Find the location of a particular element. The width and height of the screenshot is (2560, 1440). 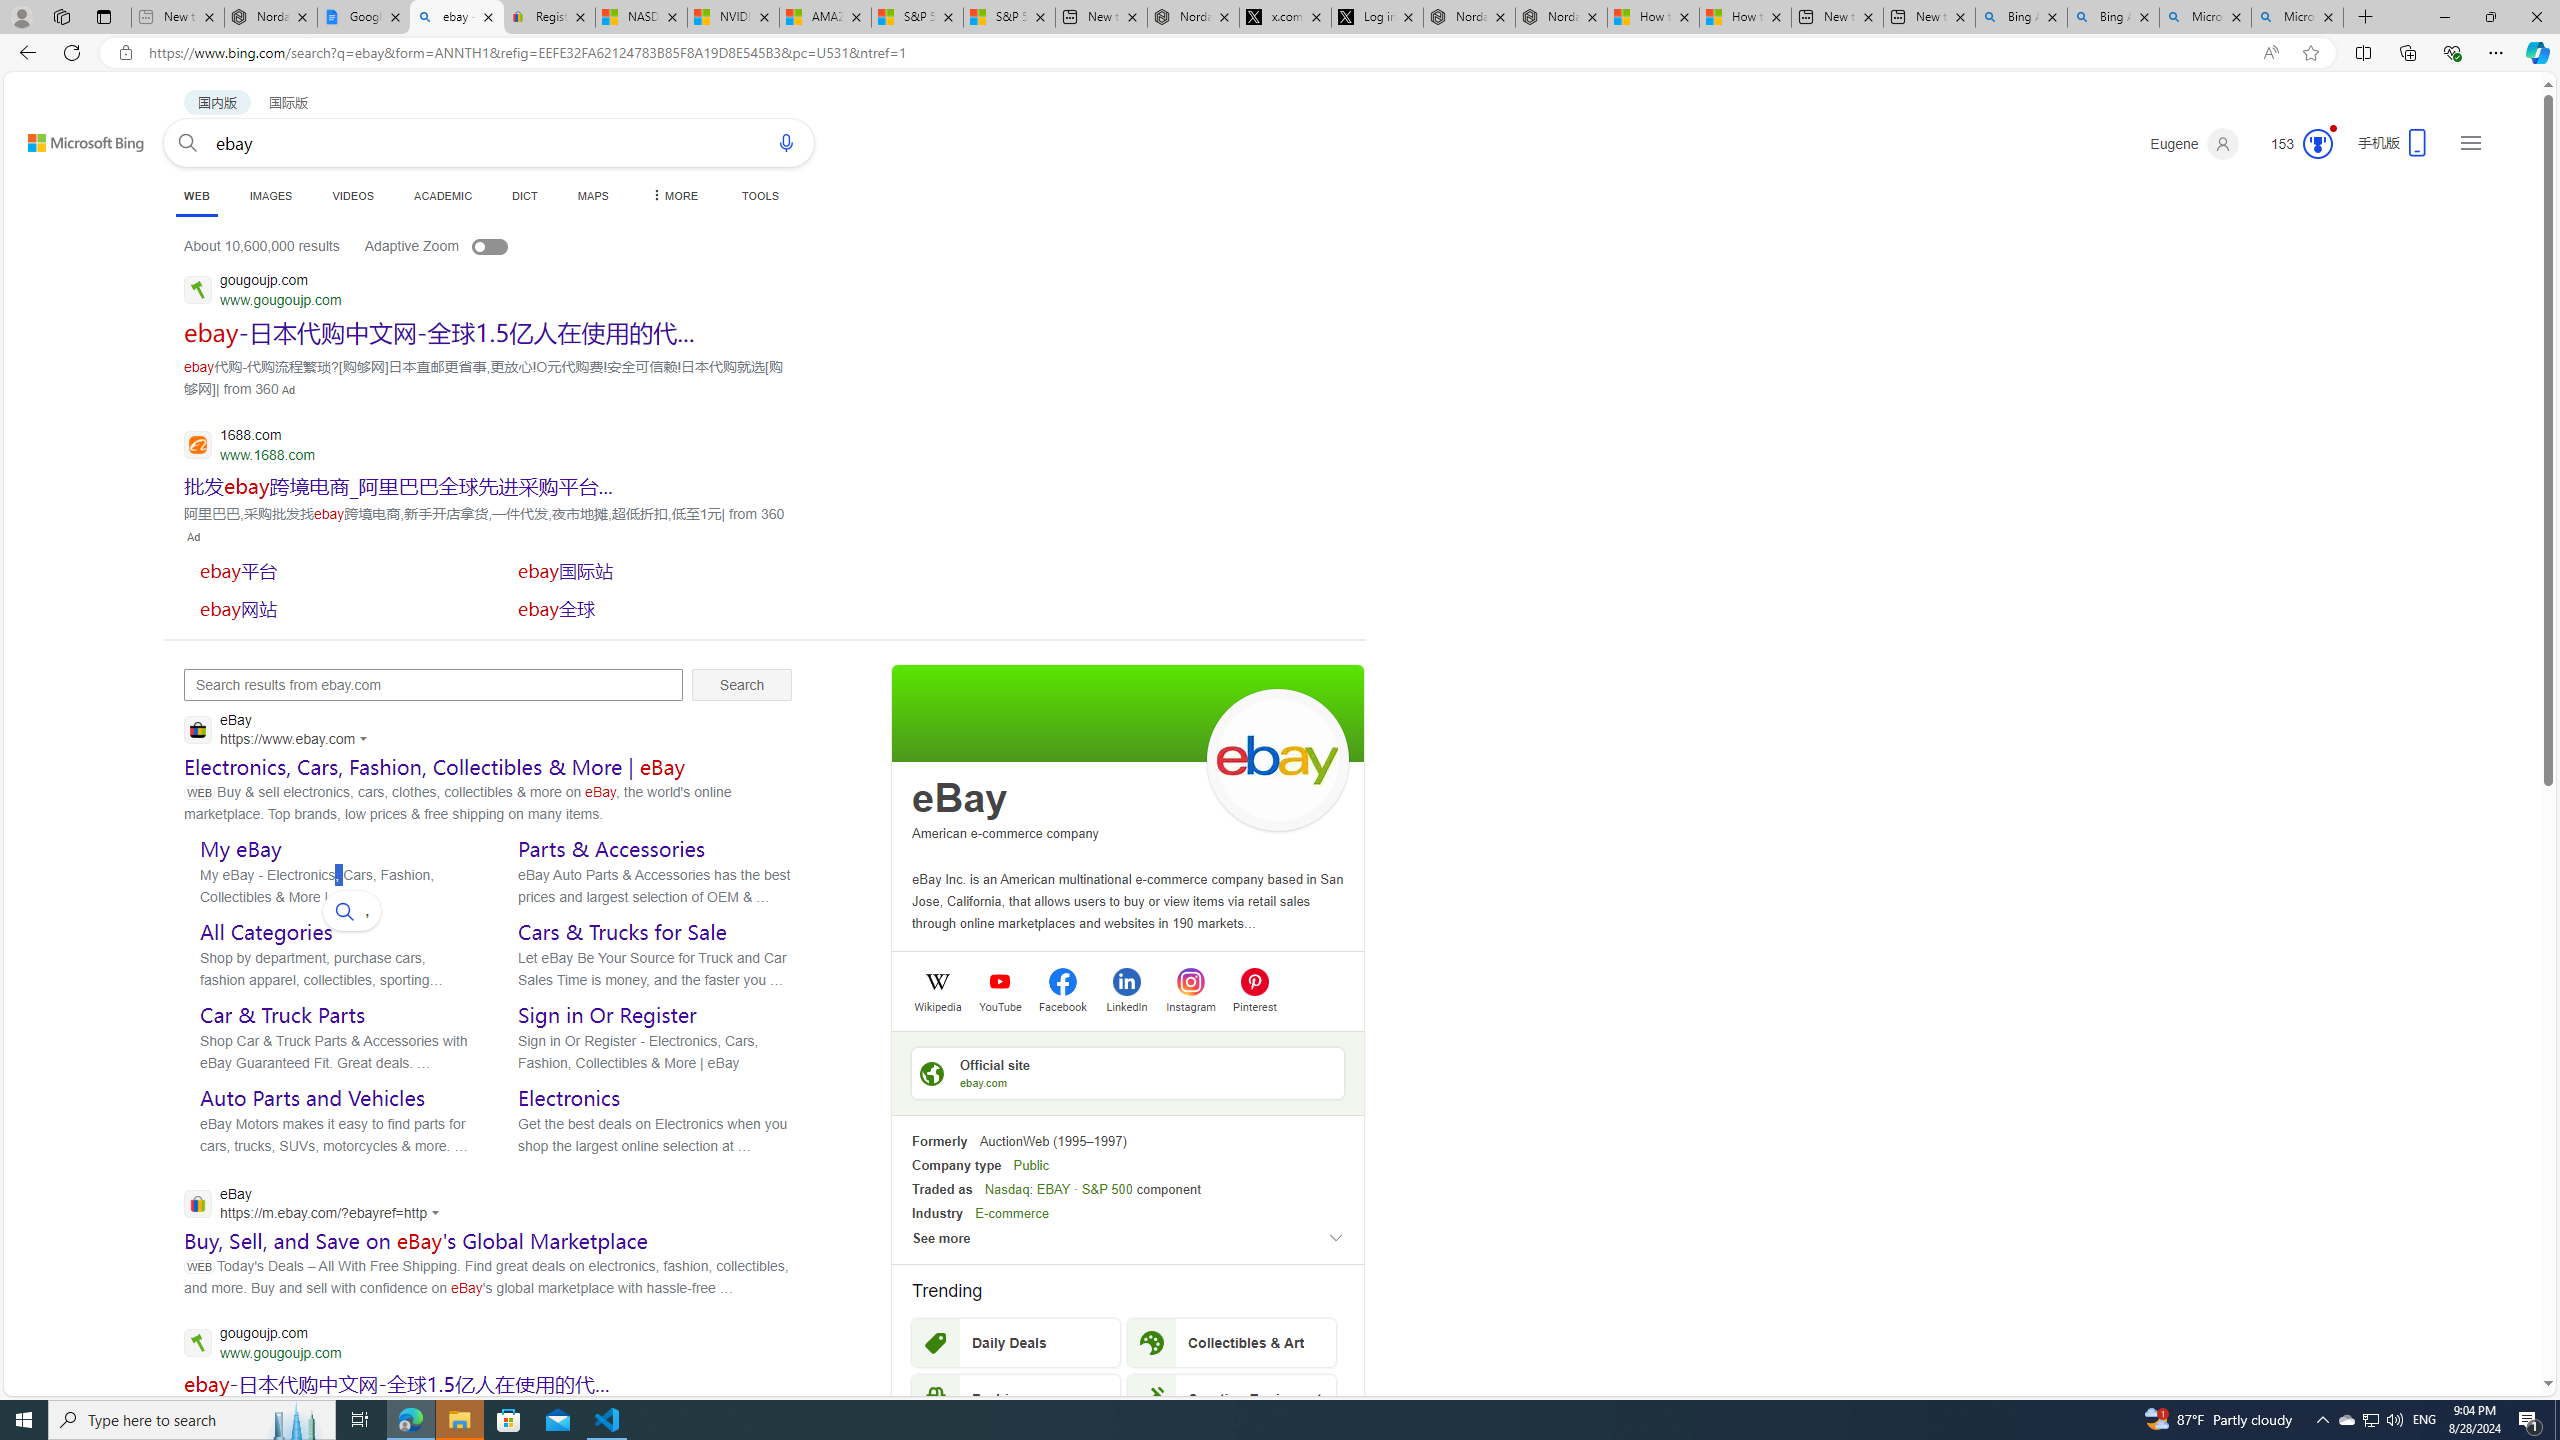

Search results from ebay.com is located at coordinates (434, 685).